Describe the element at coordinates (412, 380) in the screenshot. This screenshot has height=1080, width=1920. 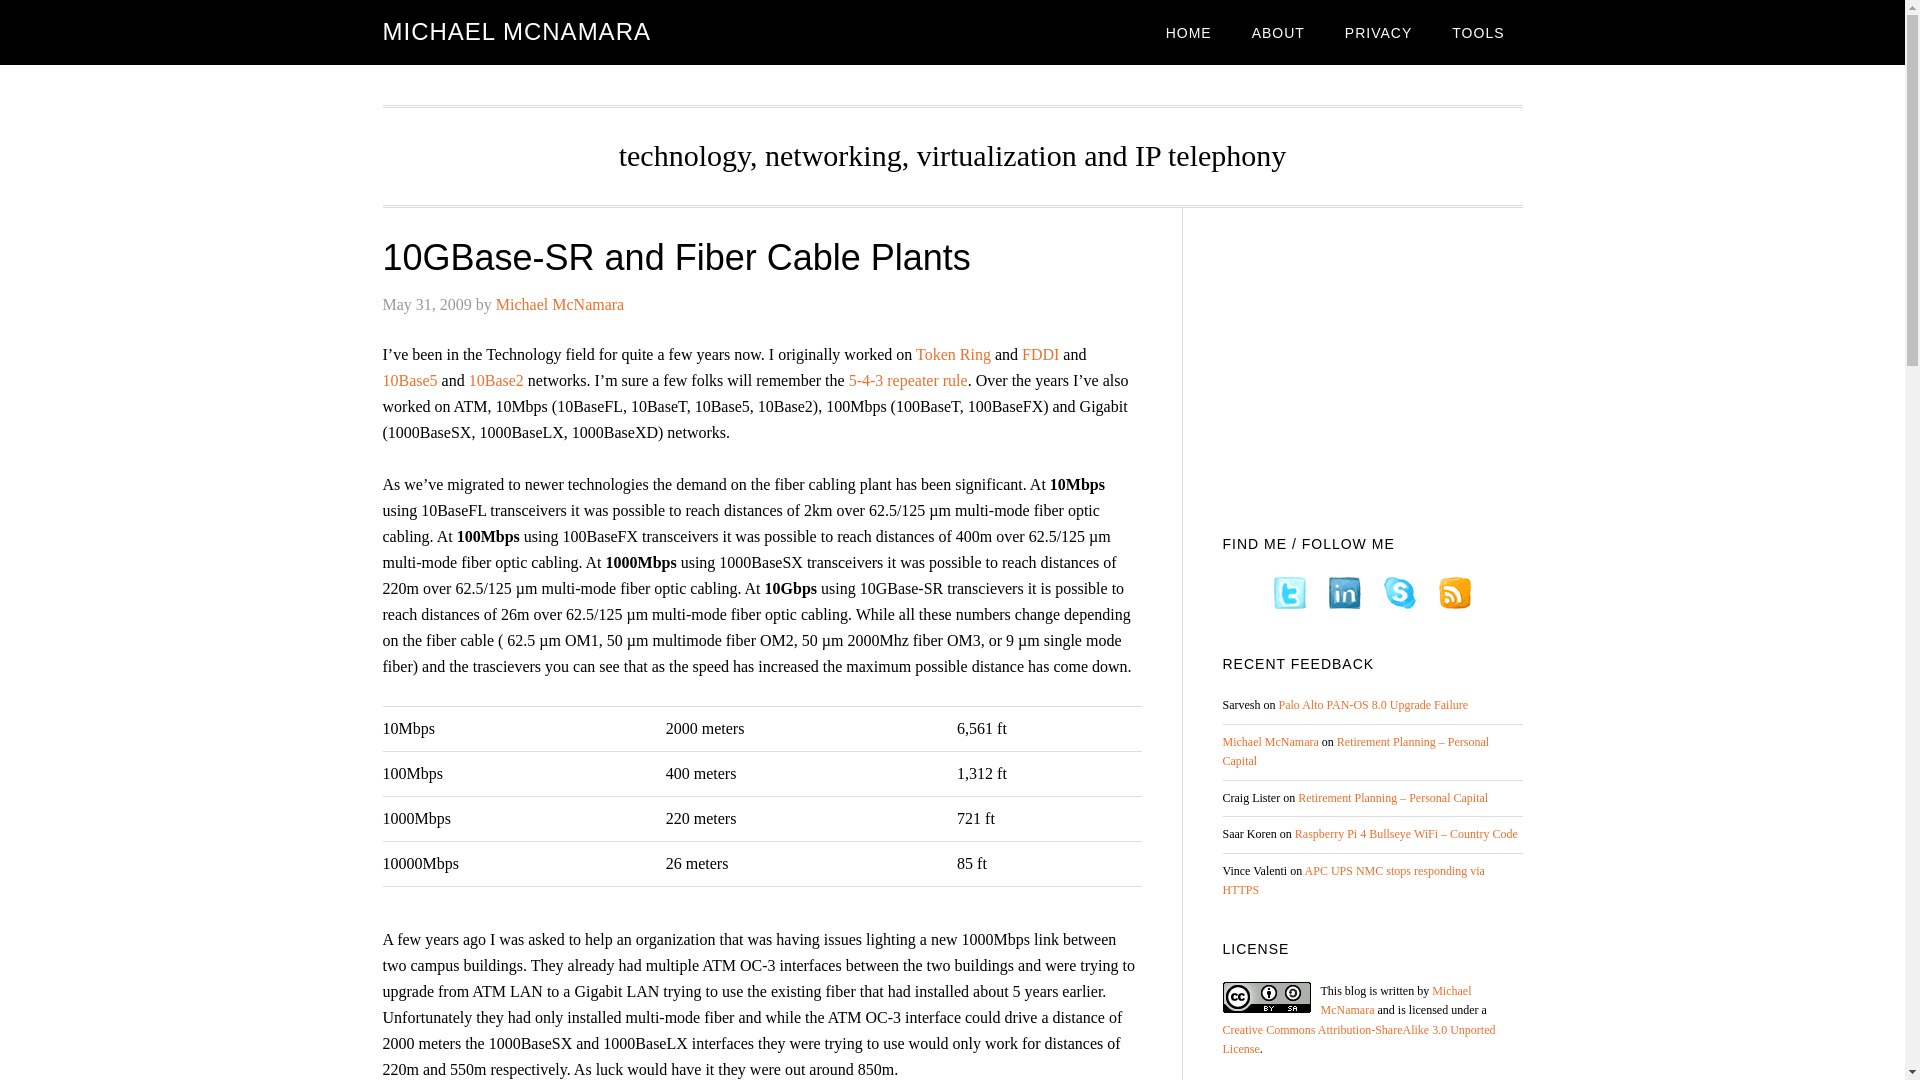
I see `10Base5` at that location.